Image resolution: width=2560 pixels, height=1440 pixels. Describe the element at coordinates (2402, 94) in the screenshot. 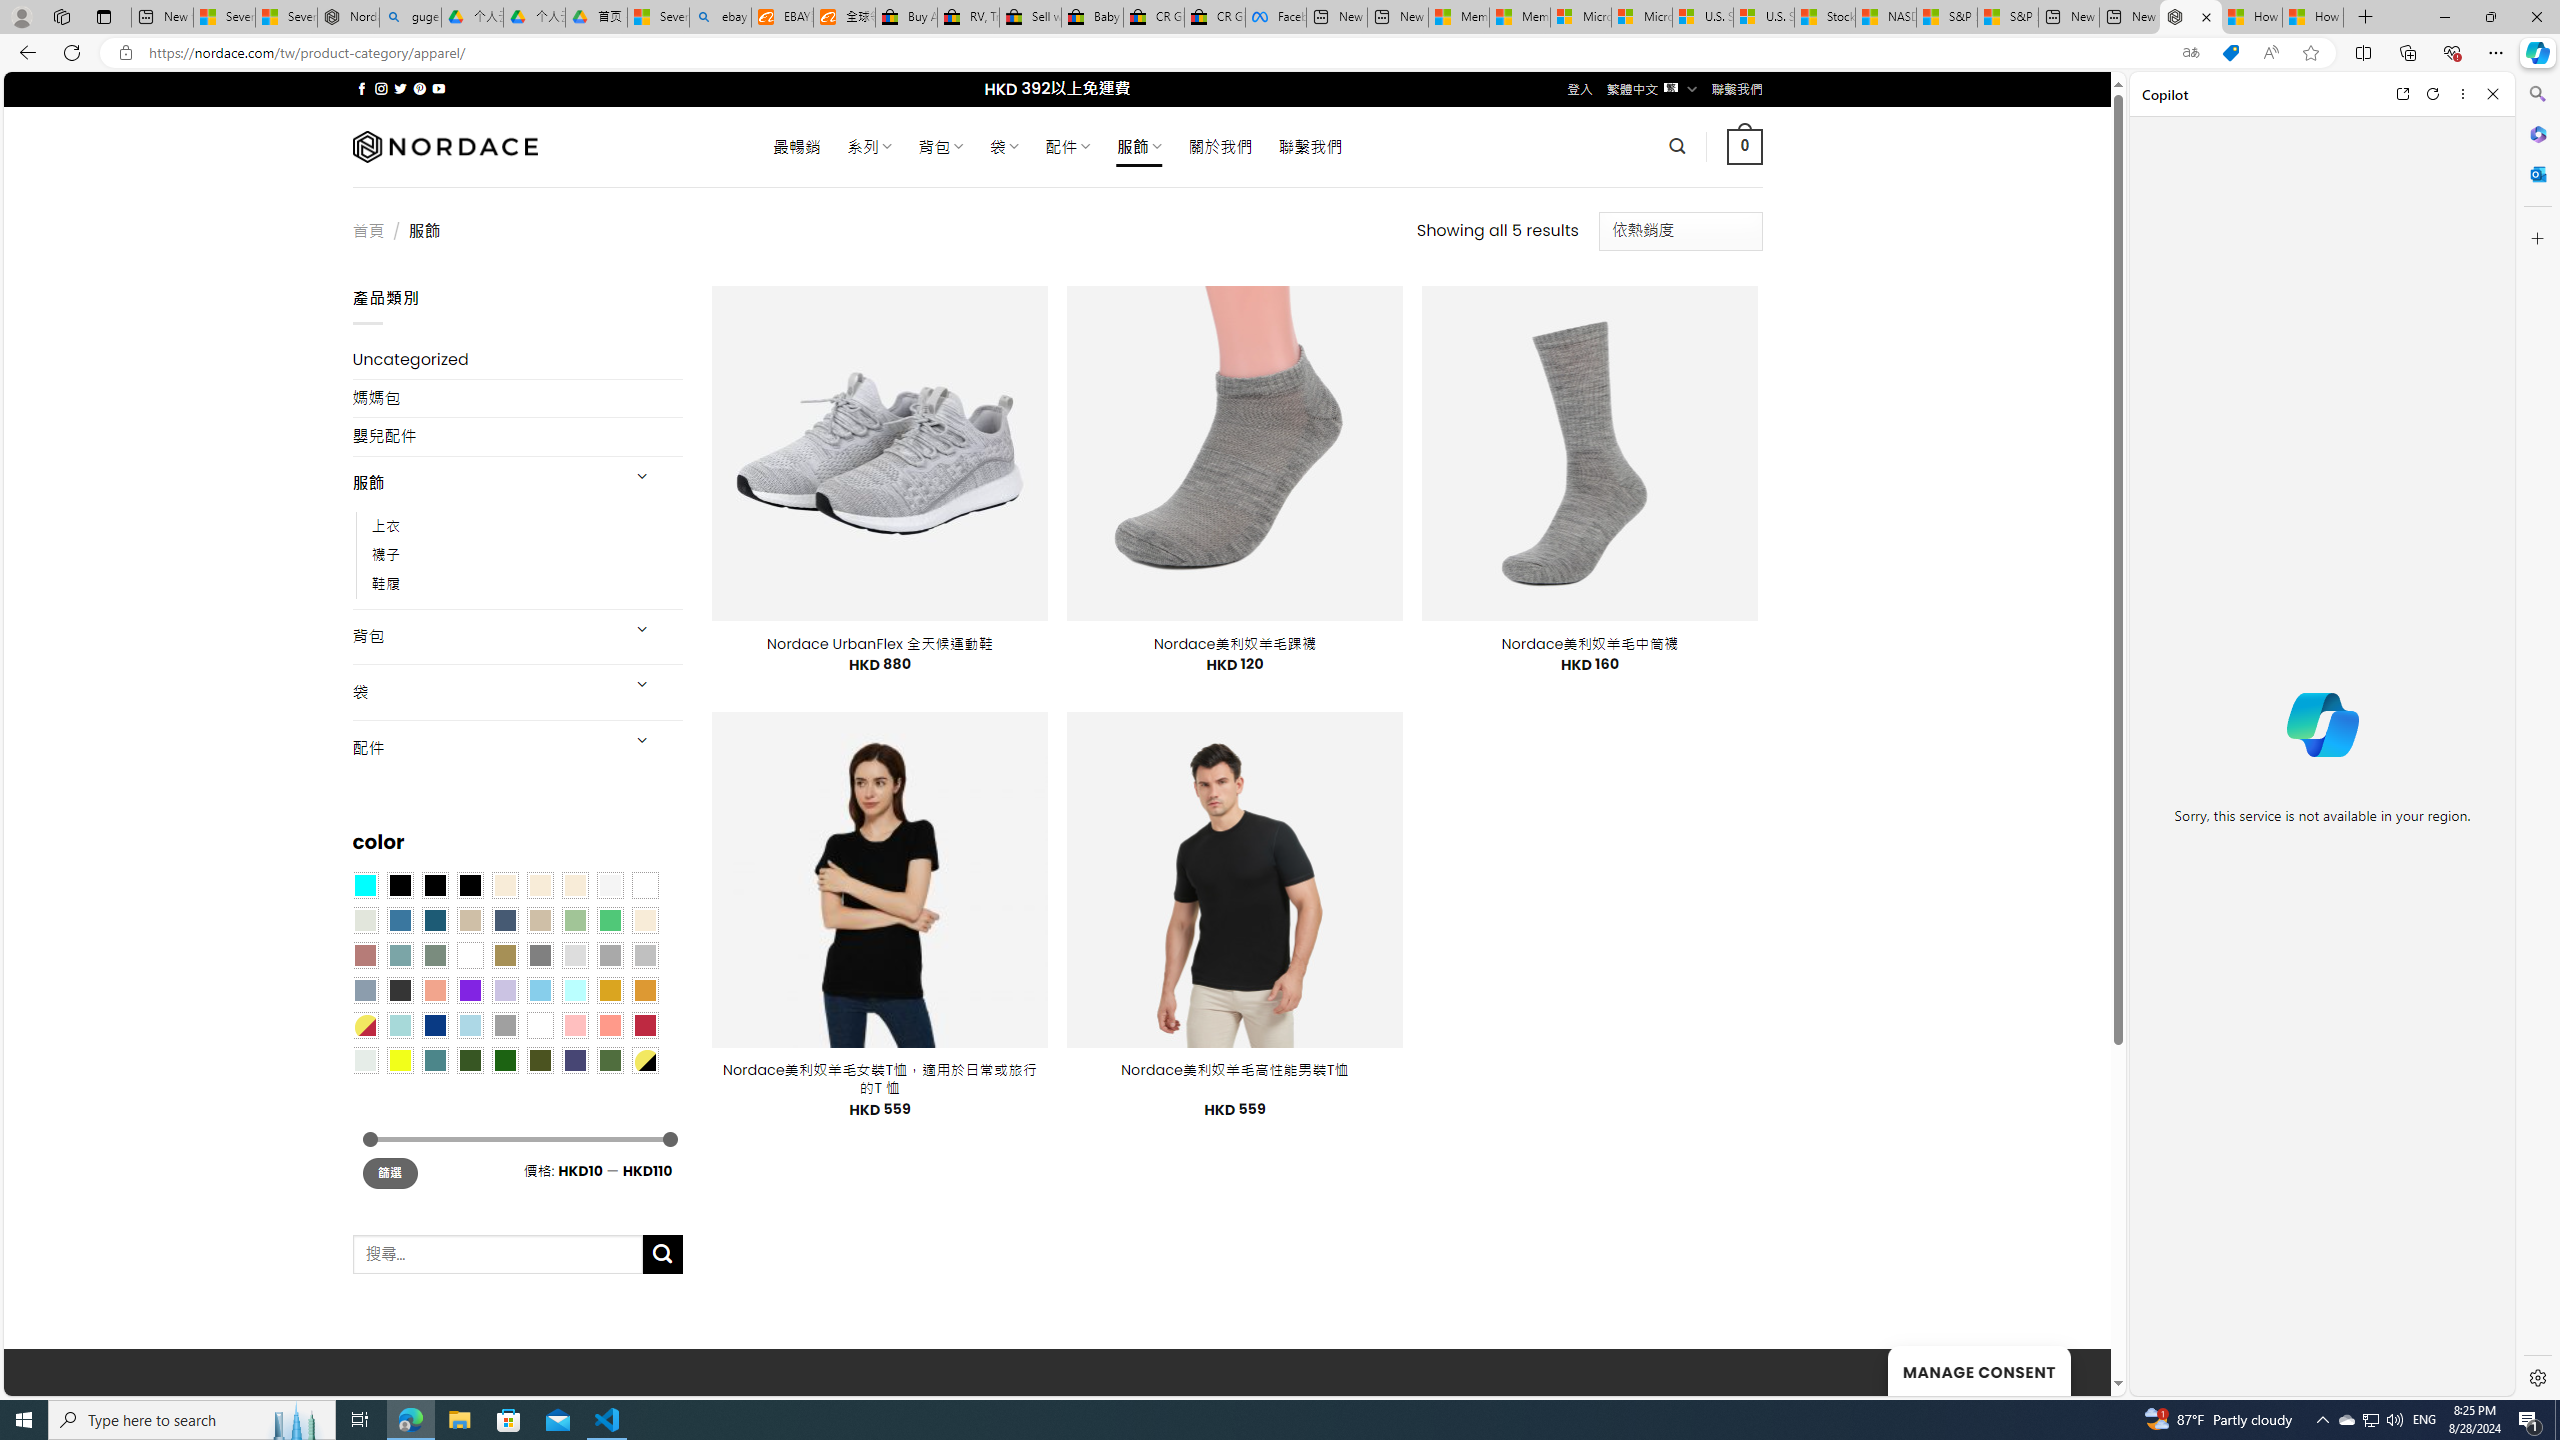

I see `Open link in new tab` at that location.